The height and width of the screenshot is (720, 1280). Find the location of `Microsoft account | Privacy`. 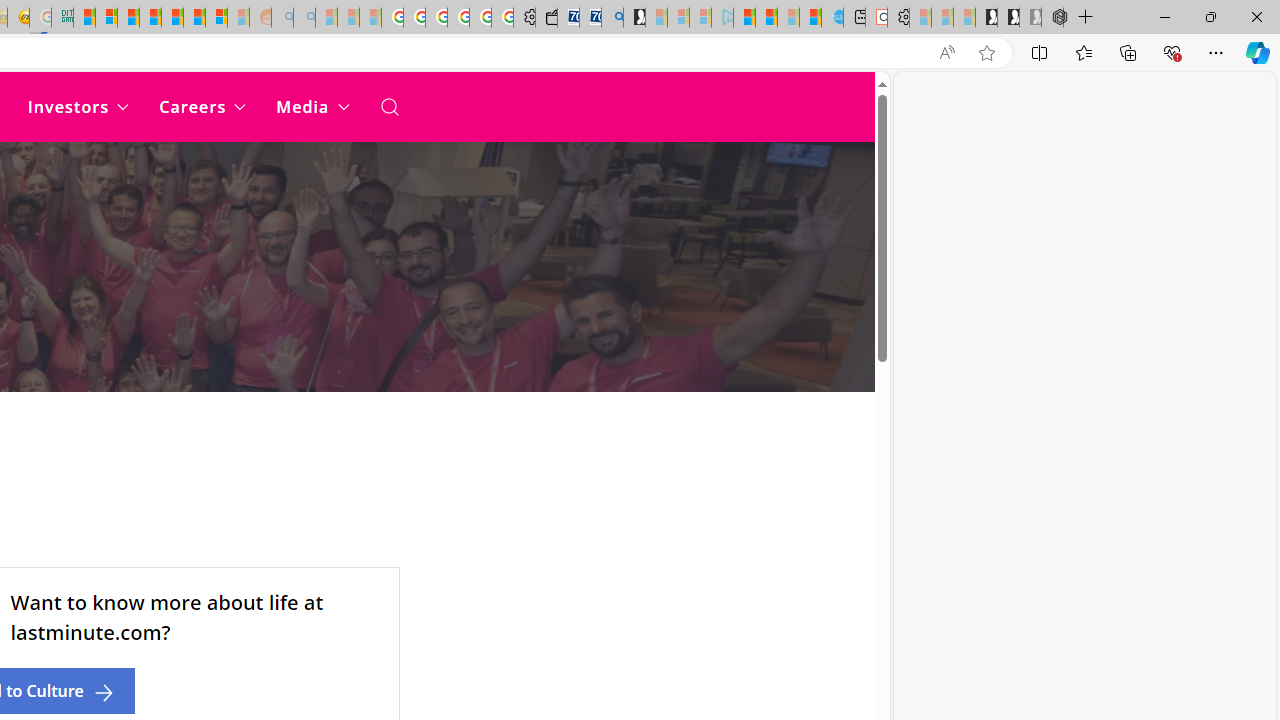

Microsoft account | Privacy is located at coordinates (106, 18).